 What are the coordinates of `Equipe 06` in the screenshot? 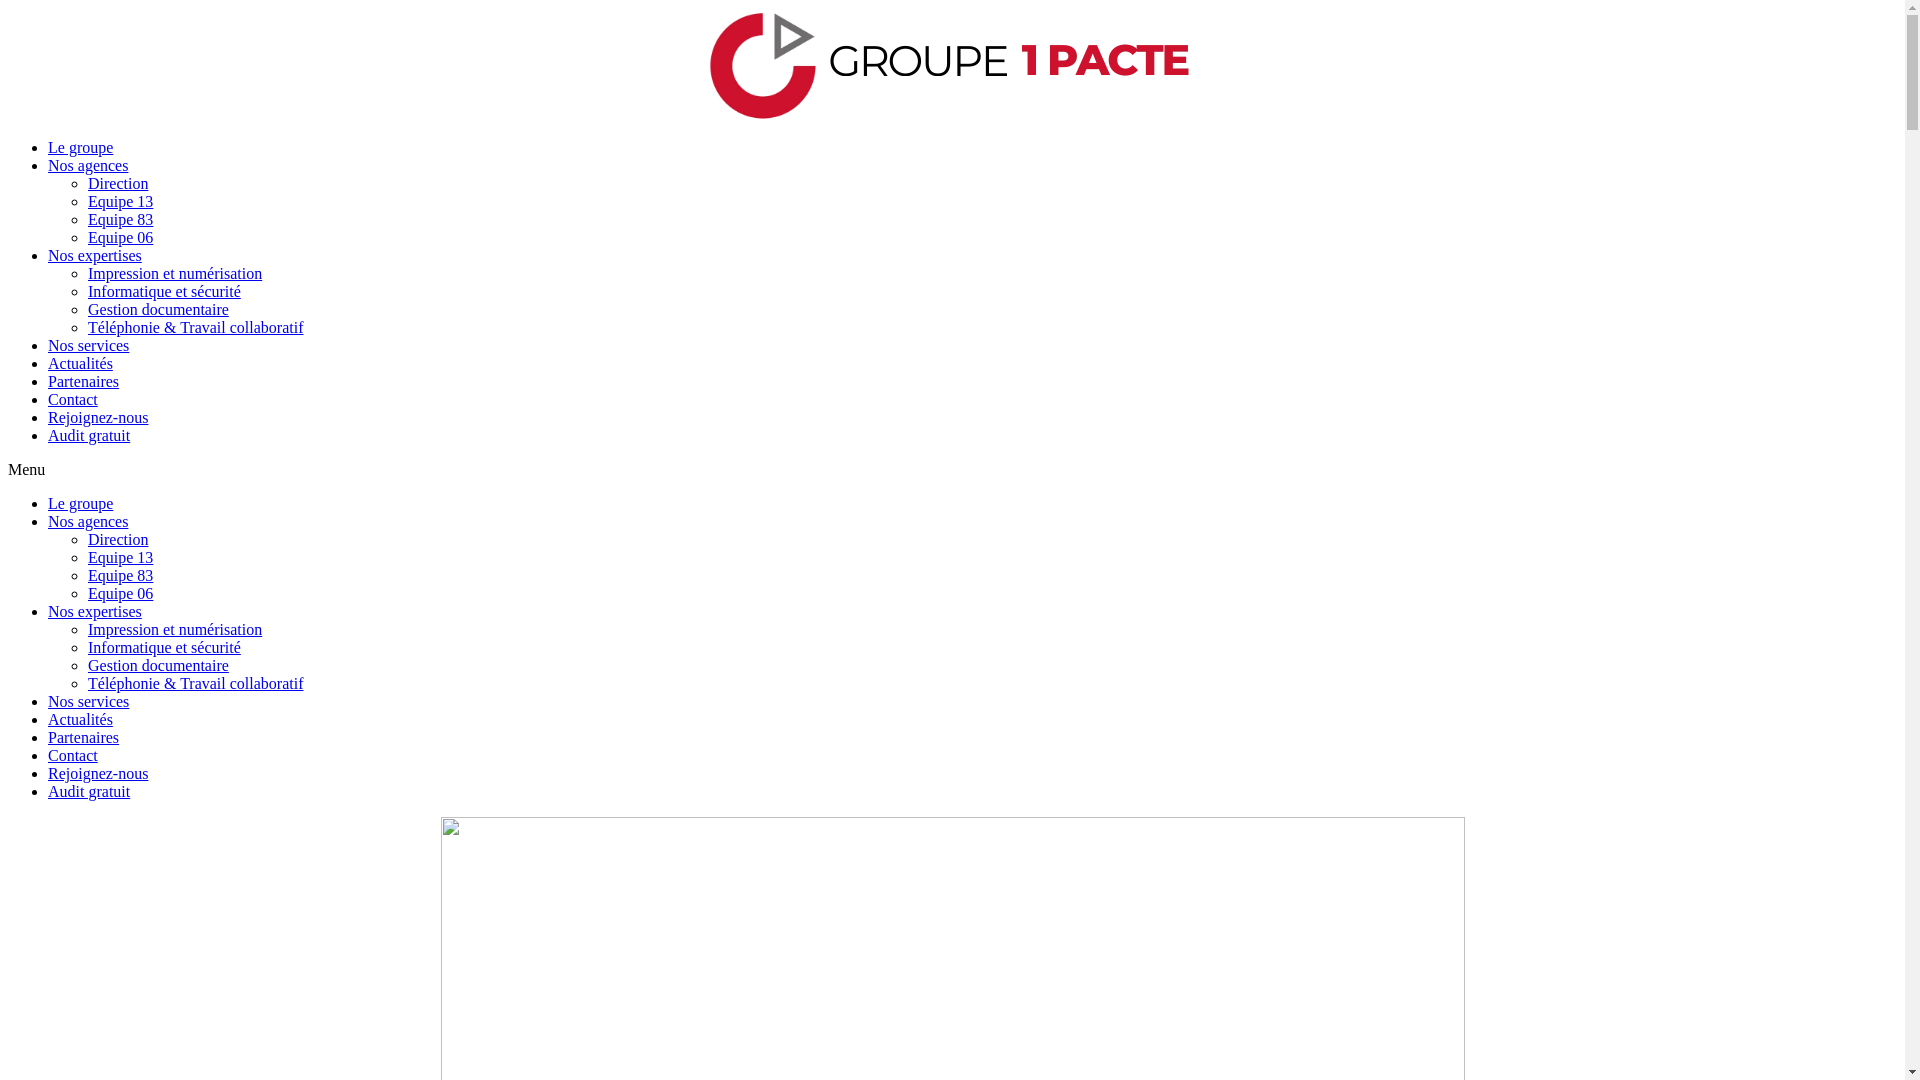 It's located at (120, 594).